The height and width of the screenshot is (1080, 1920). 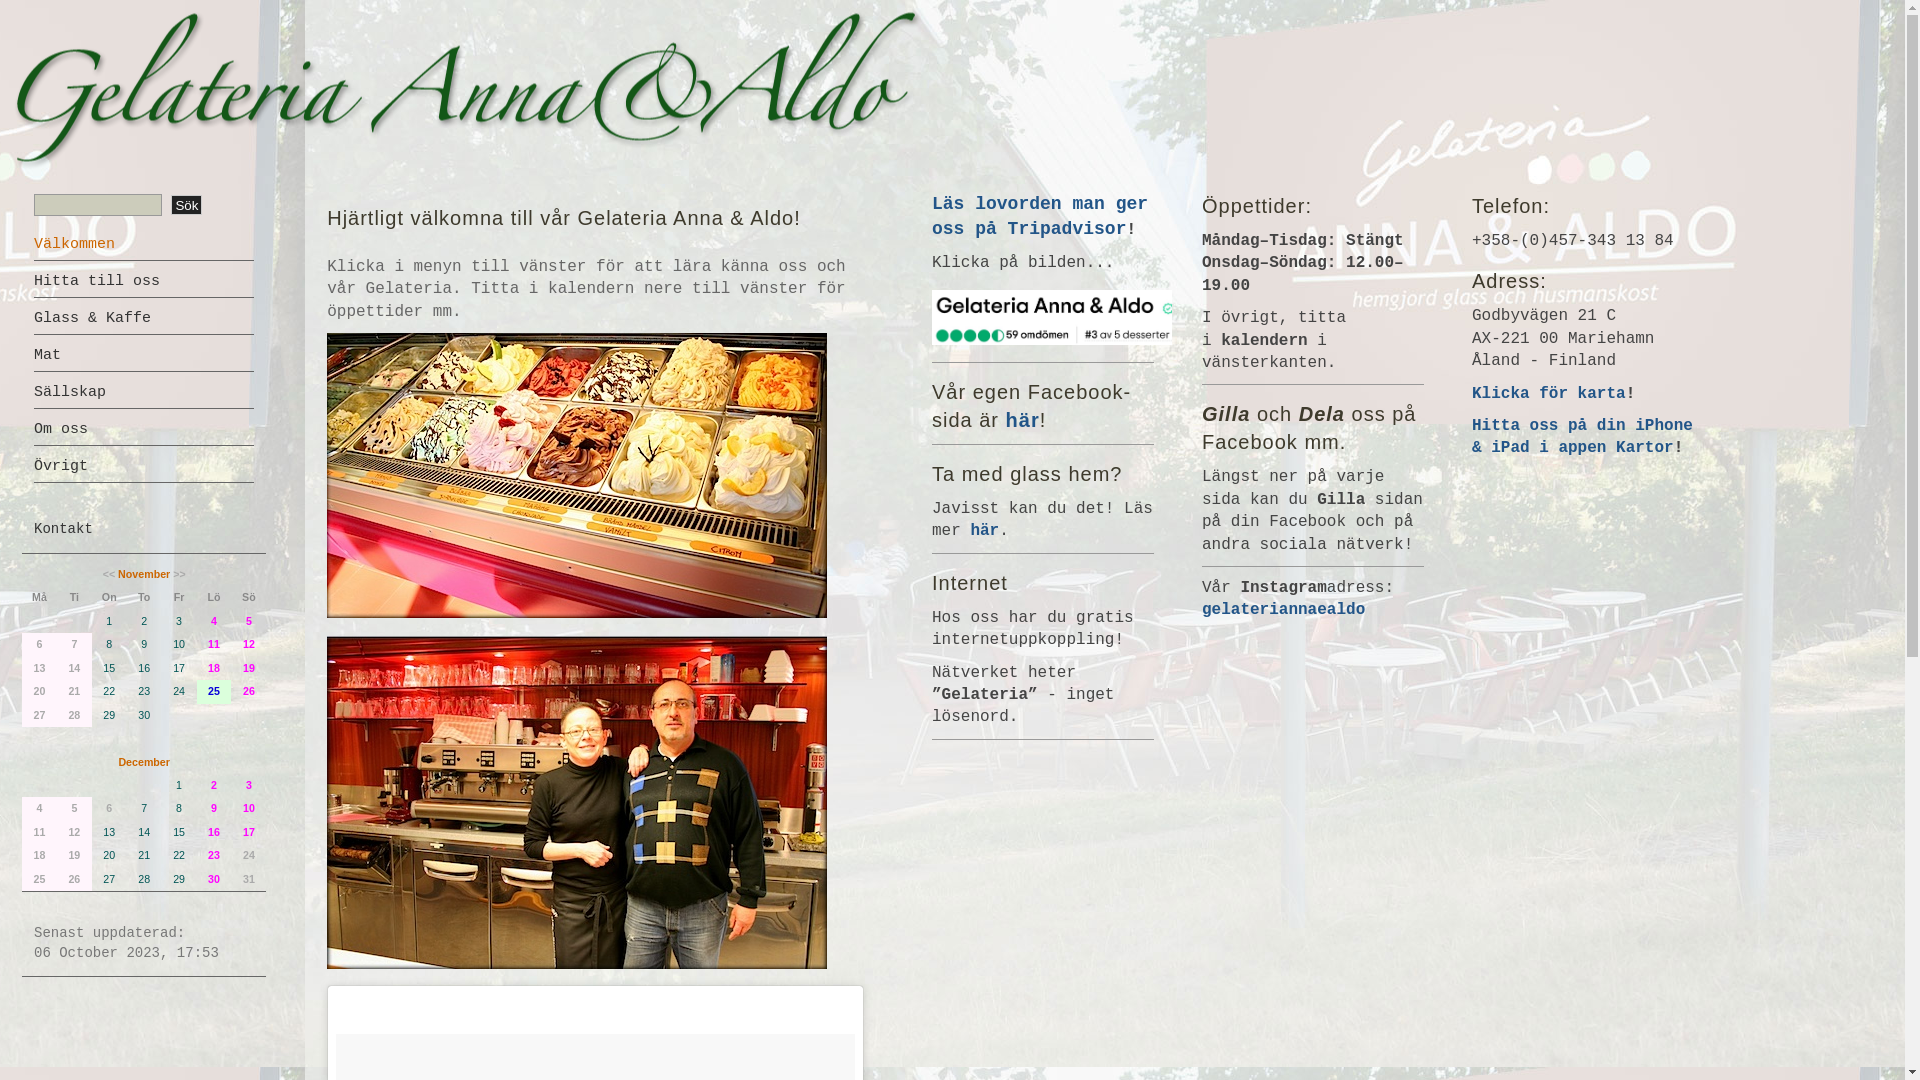 What do you see at coordinates (40, 692) in the screenshot?
I see `20` at bounding box center [40, 692].